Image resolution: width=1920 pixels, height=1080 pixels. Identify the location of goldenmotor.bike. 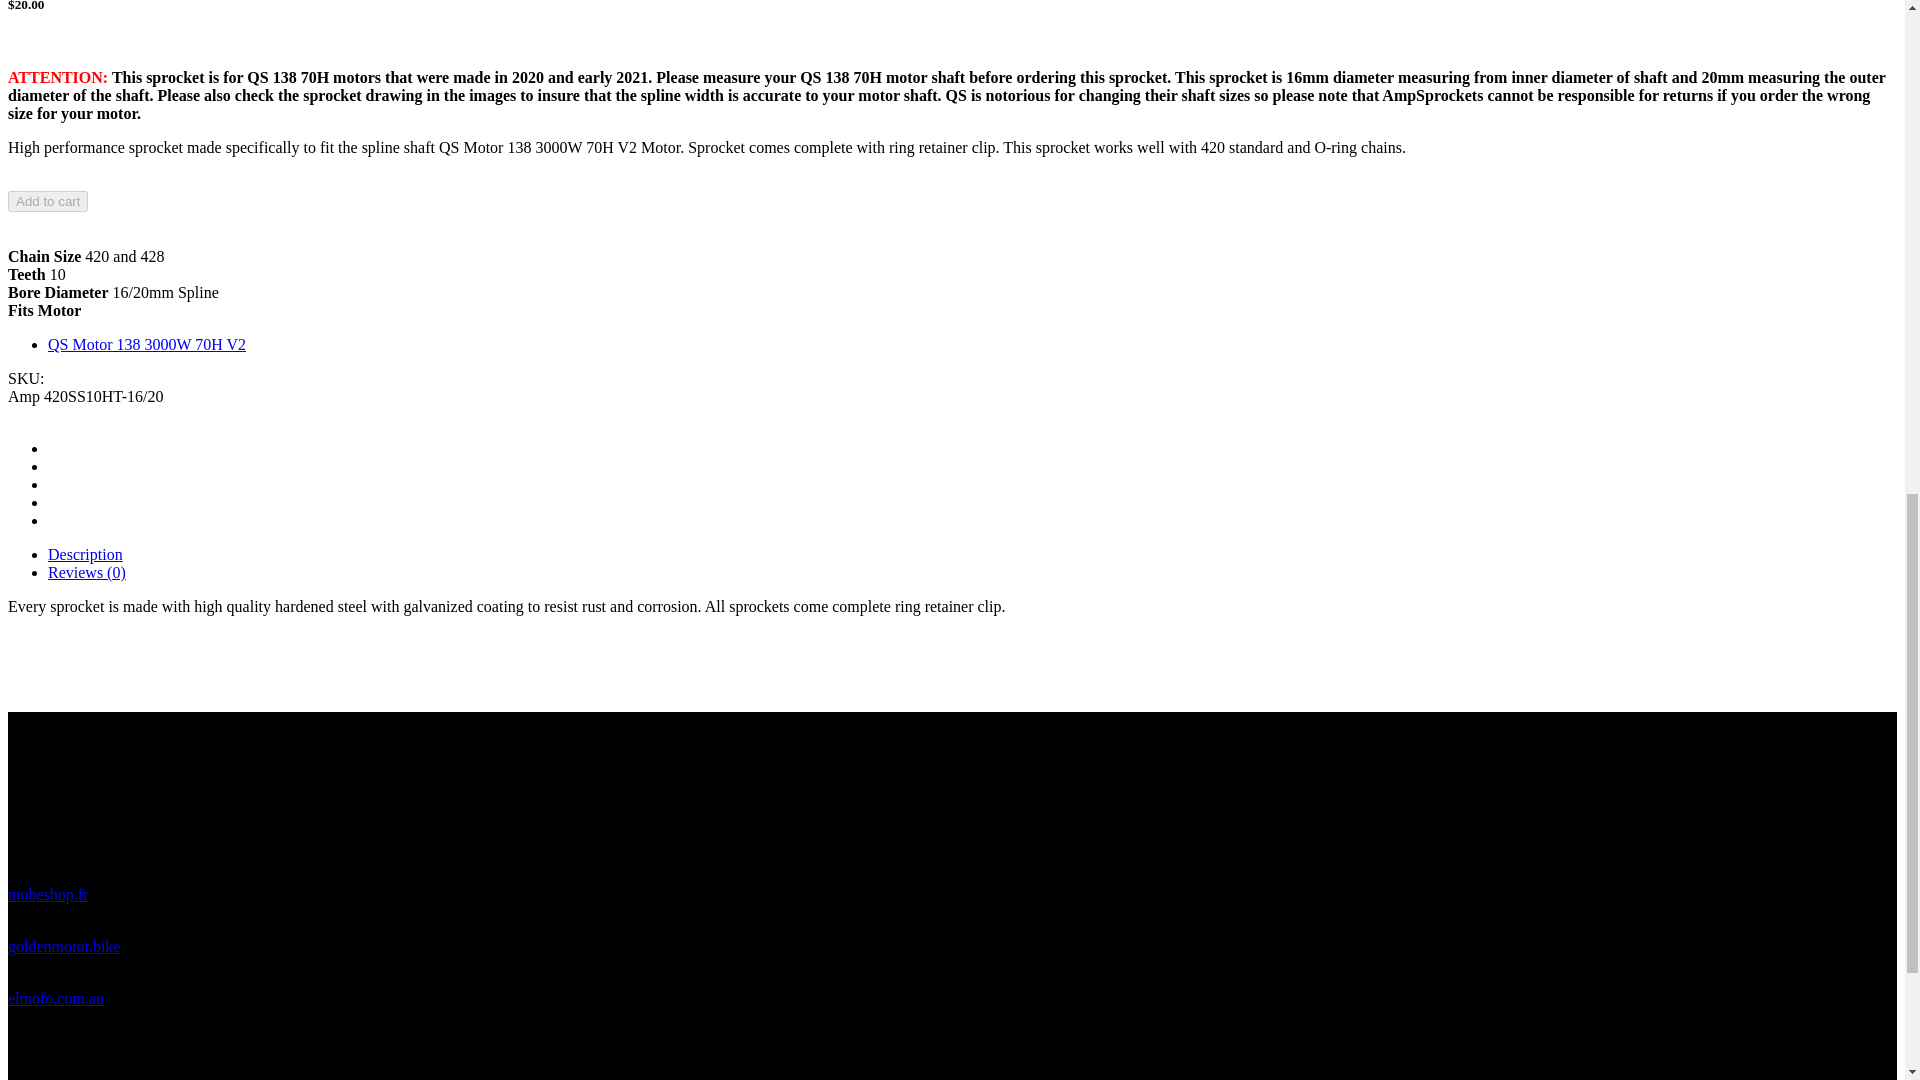
(63, 946).